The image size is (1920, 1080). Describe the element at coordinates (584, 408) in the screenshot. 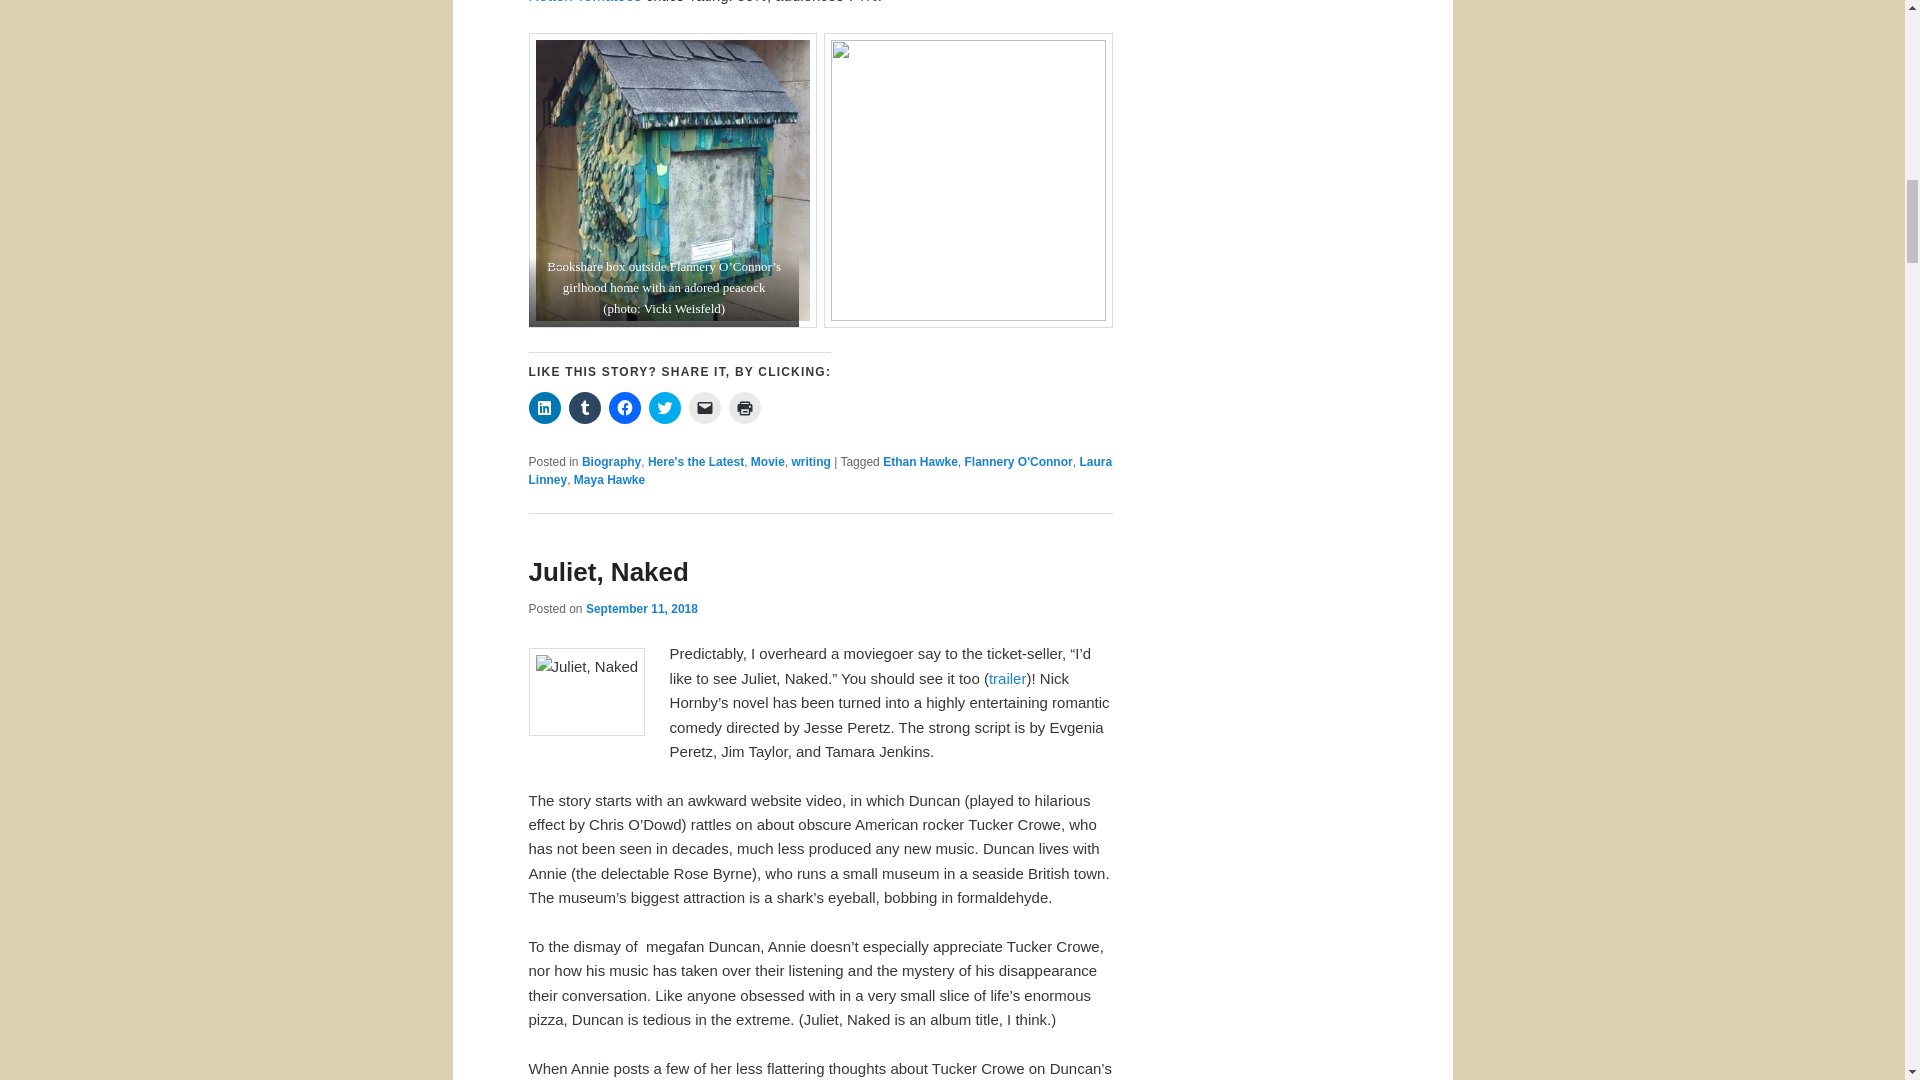

I see `Click to share on Tumblr` at that location.